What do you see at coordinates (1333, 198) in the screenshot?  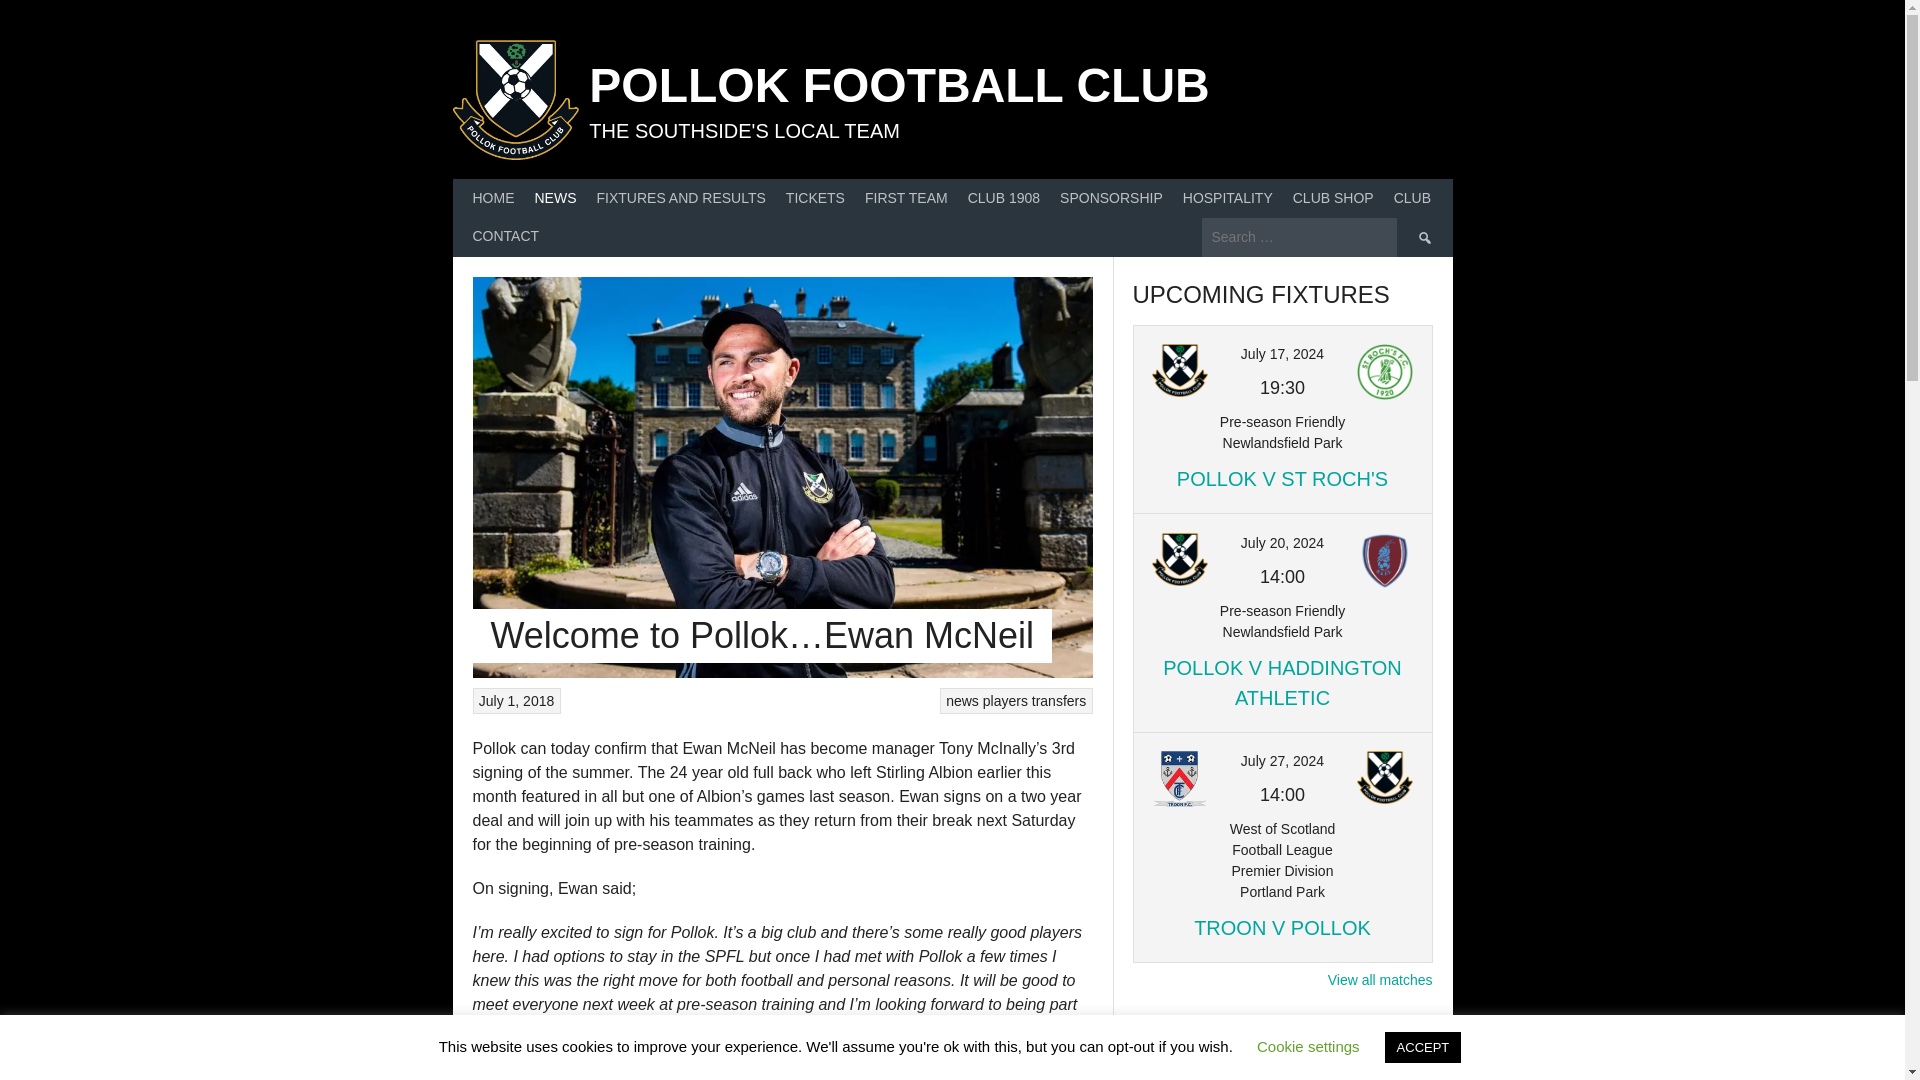 I see `CLUB SHOP` at bounding box center [1333, 198].